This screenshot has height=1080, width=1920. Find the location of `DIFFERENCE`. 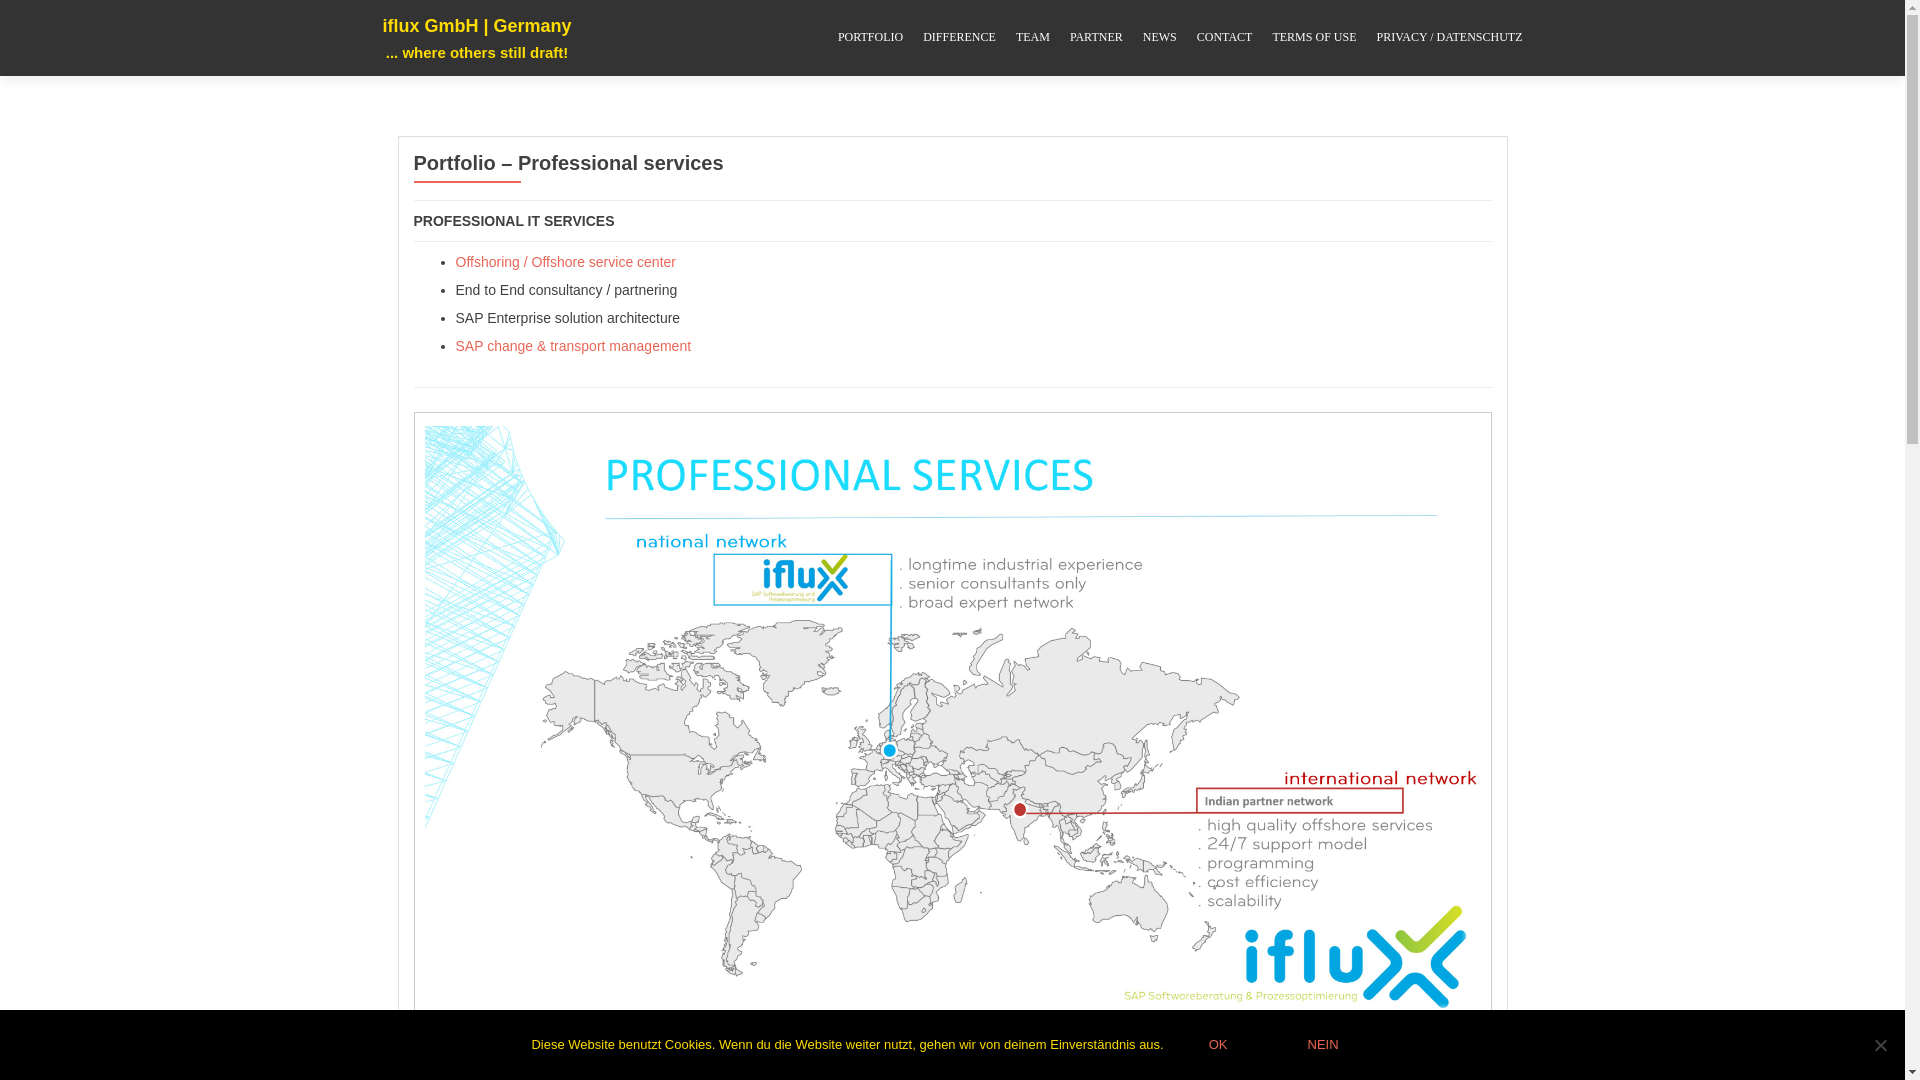

DIFFERENCE is located at coordinates (960, 38).